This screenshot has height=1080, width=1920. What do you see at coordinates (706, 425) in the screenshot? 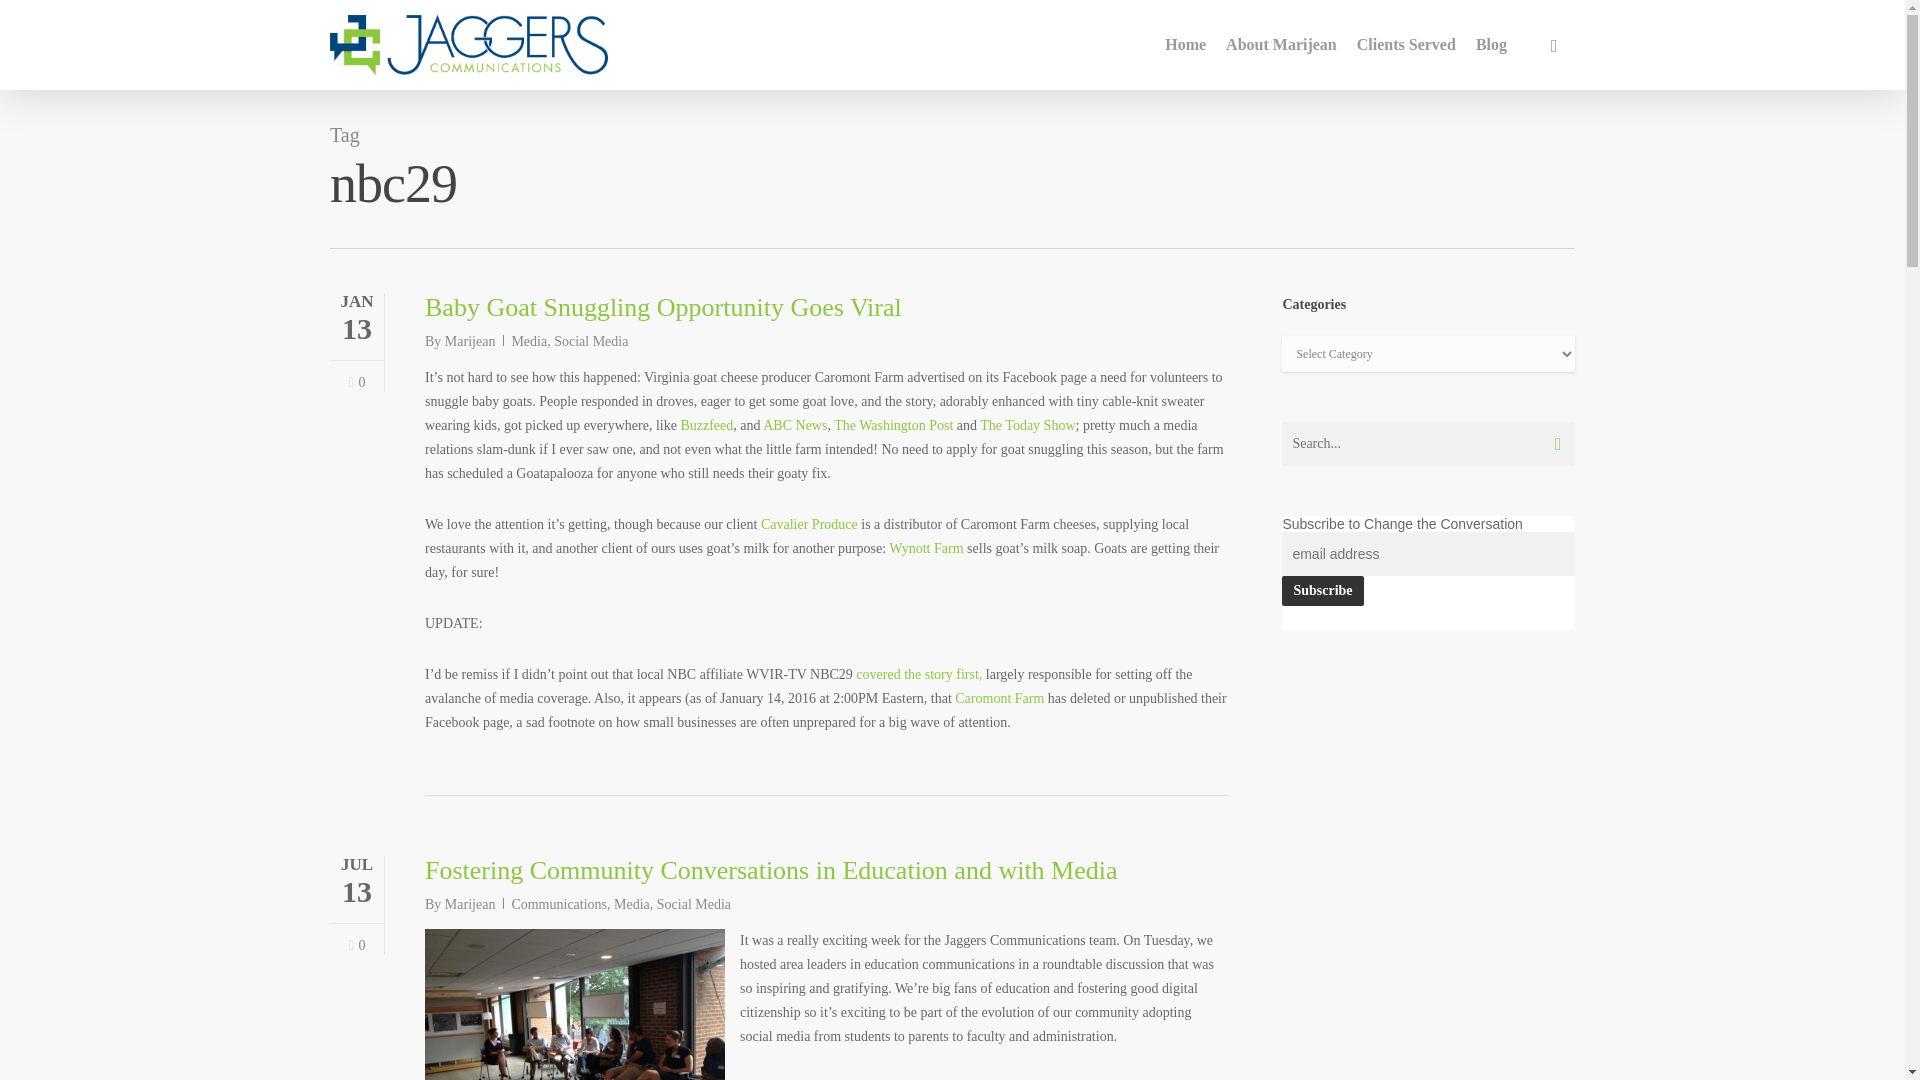
I see `Buzzfeed` at bounding box center [706, 425].